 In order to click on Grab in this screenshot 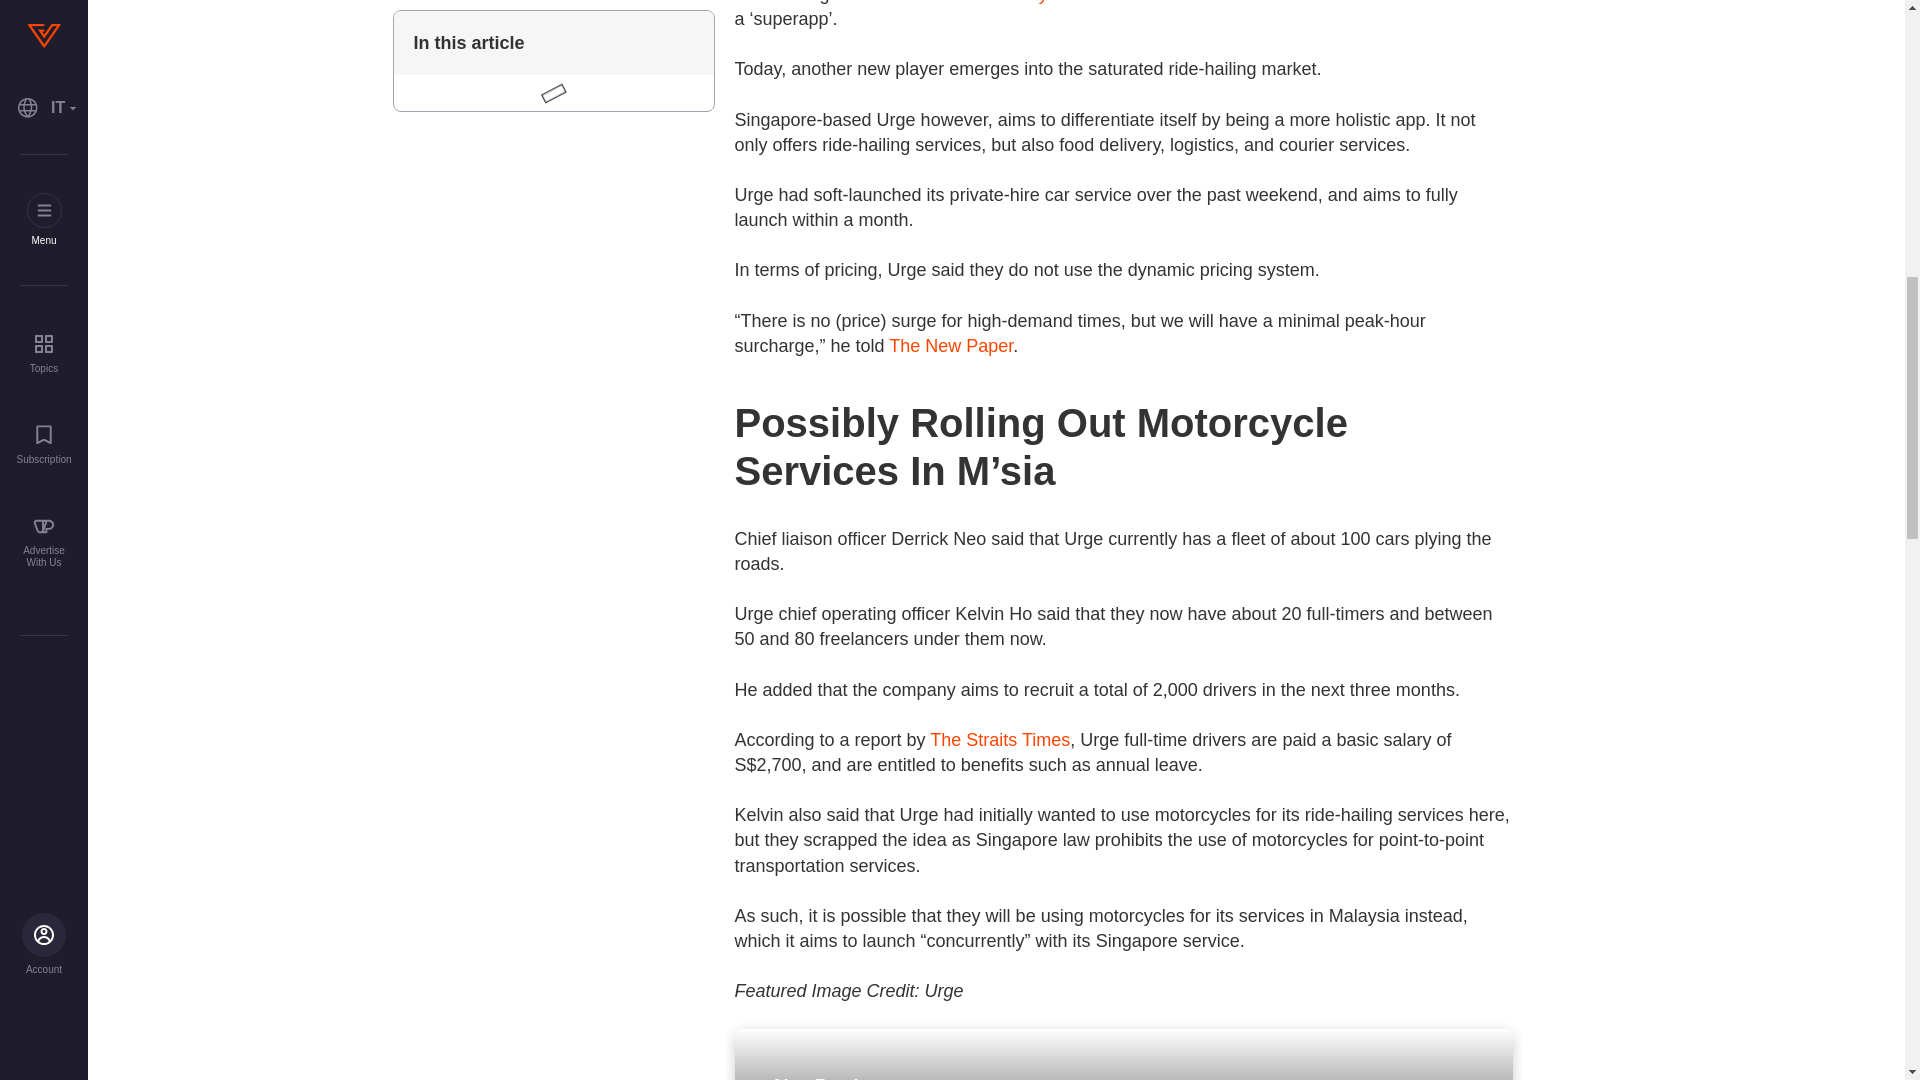, I will do `click(966, 2)`.